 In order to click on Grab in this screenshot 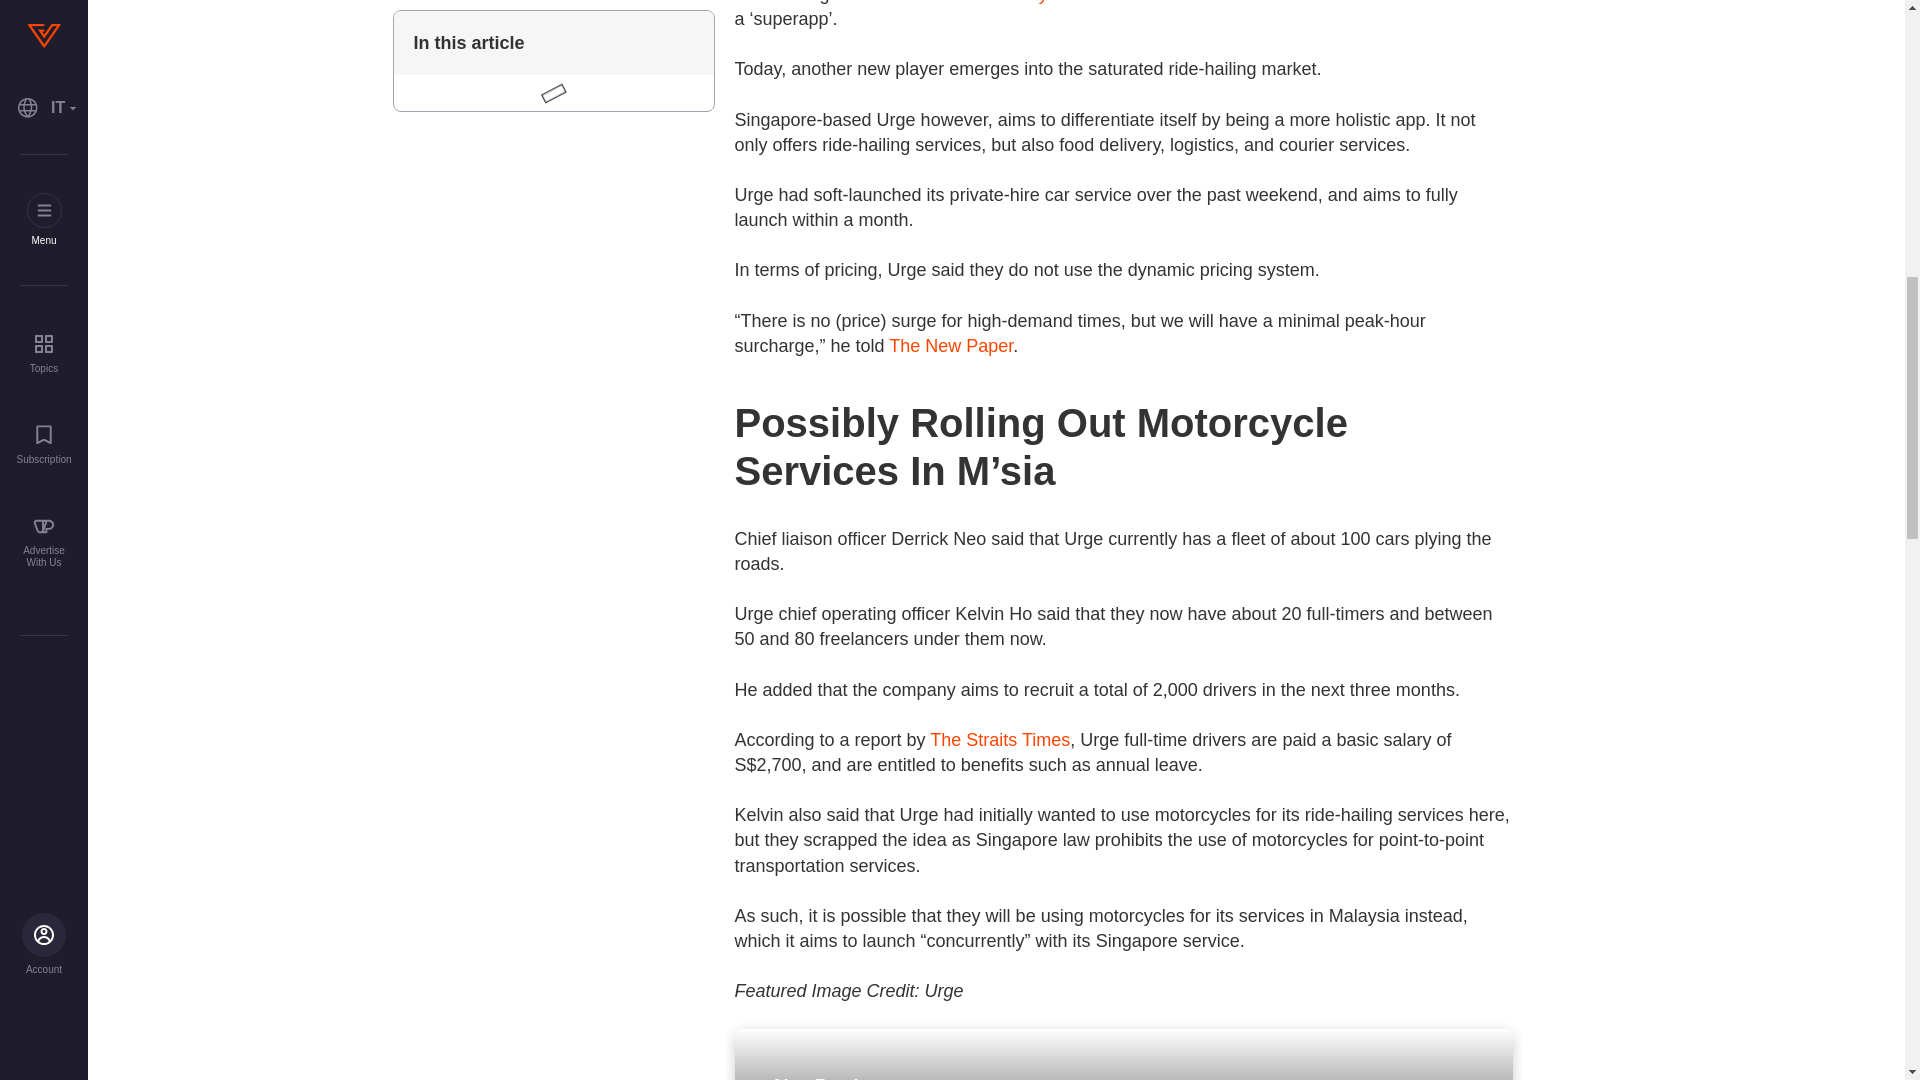, I will do `click(966, 2)`.